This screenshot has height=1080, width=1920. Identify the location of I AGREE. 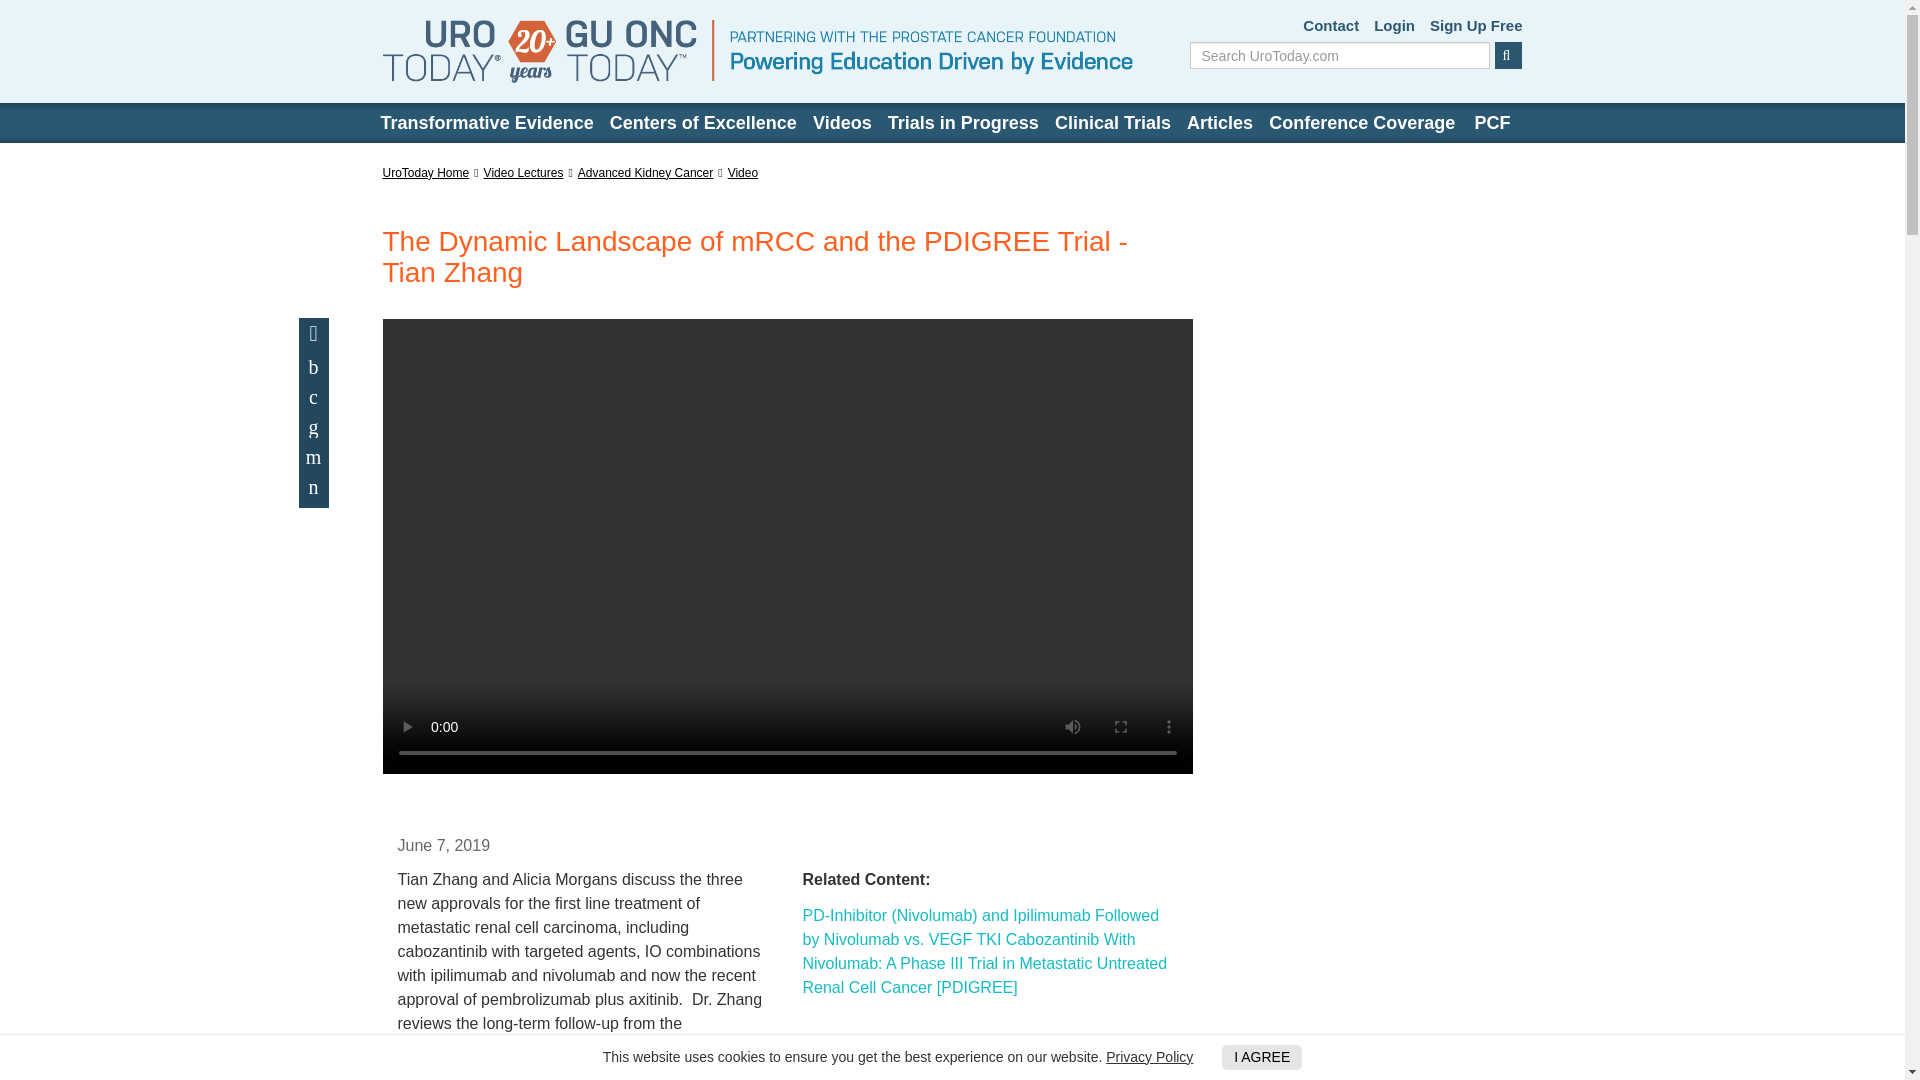
(1261, 1058).